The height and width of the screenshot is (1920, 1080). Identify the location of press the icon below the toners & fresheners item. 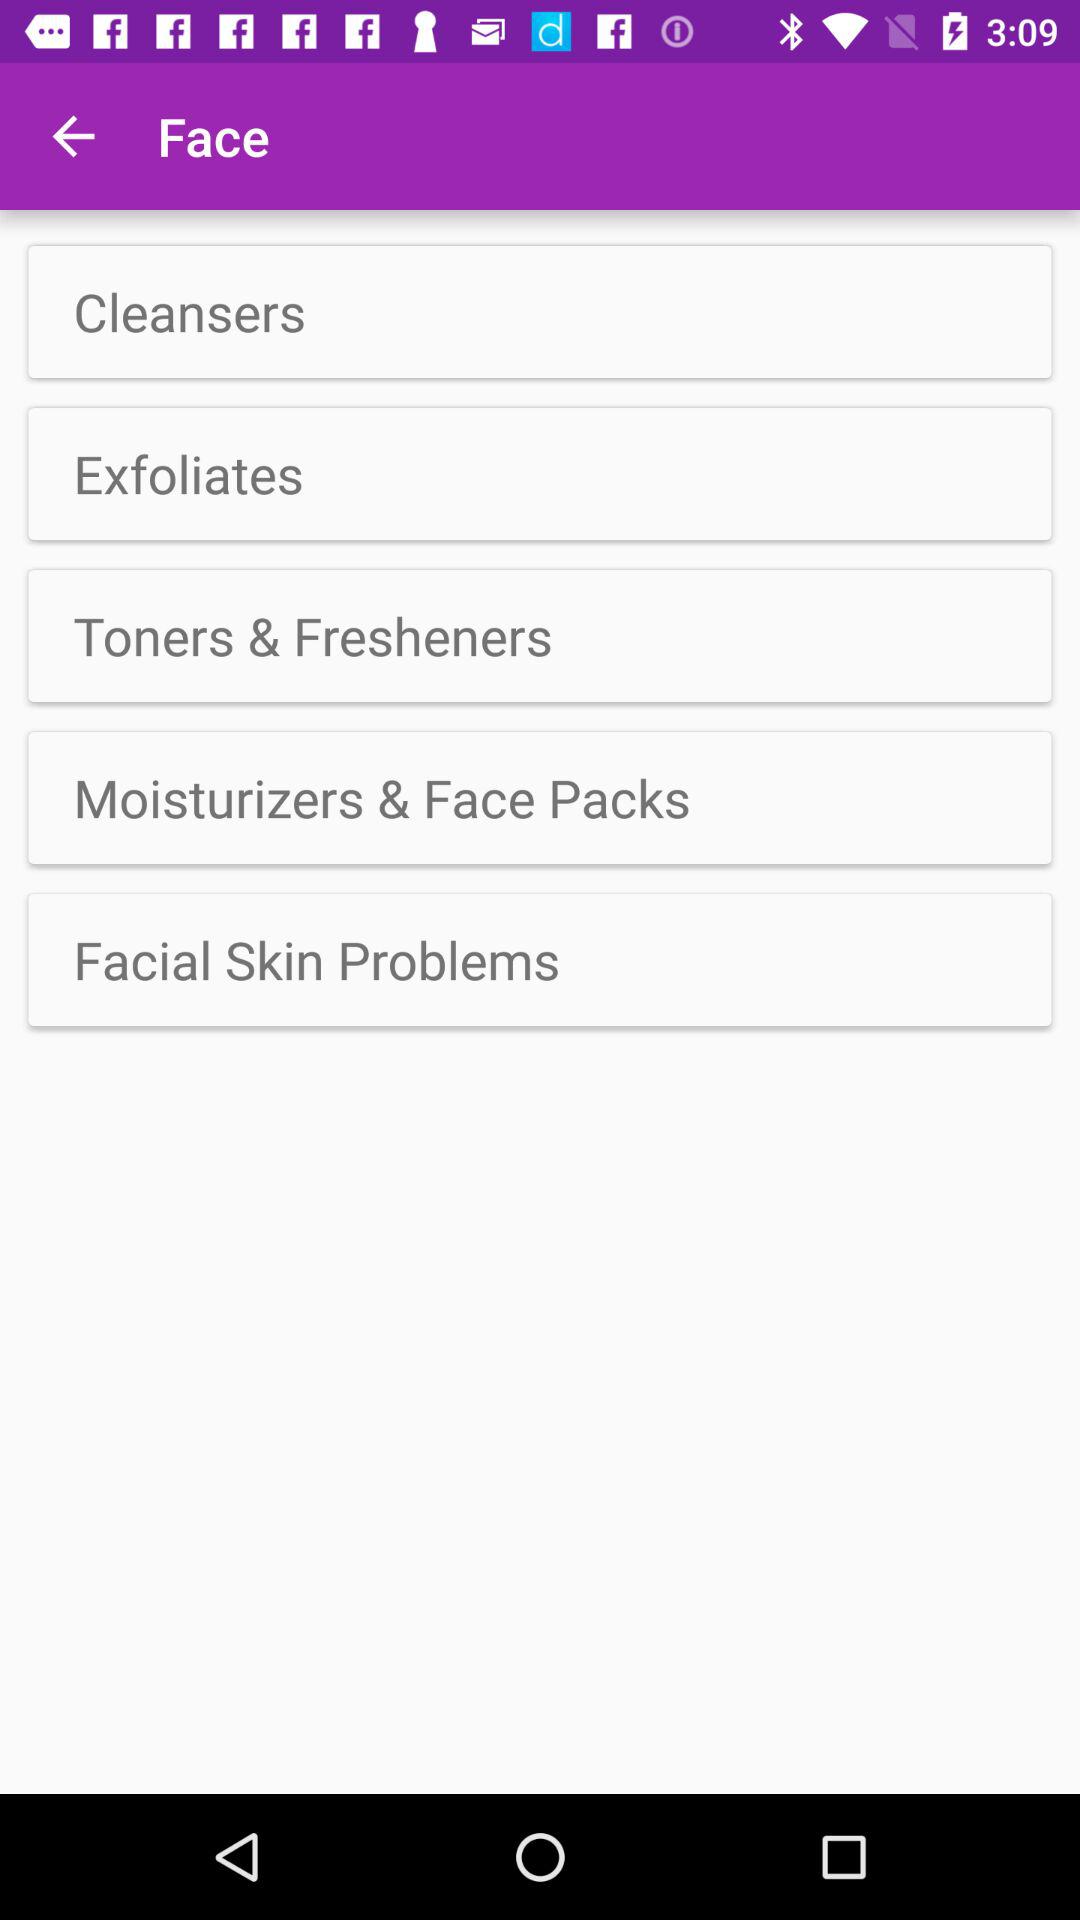
(540, 798).